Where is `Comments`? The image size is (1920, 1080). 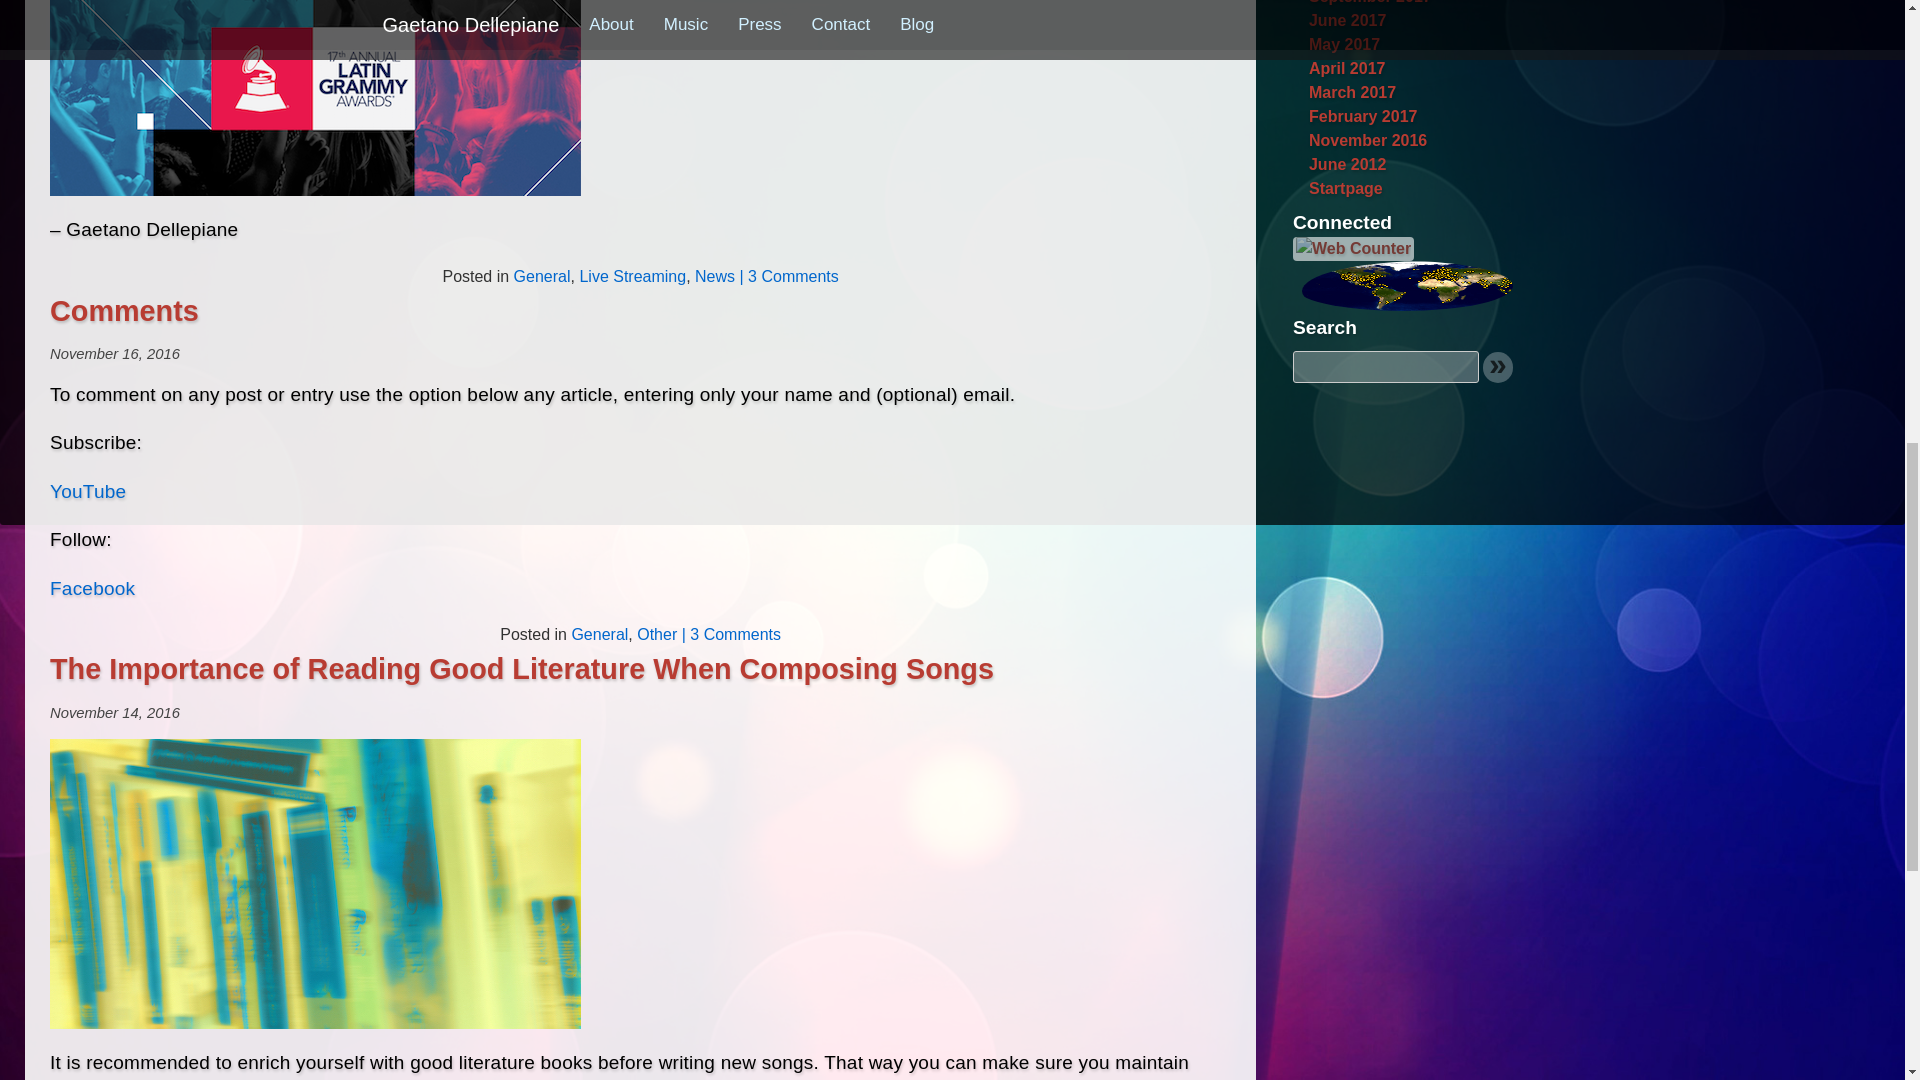
Comments is located at coordinates (124, 310).